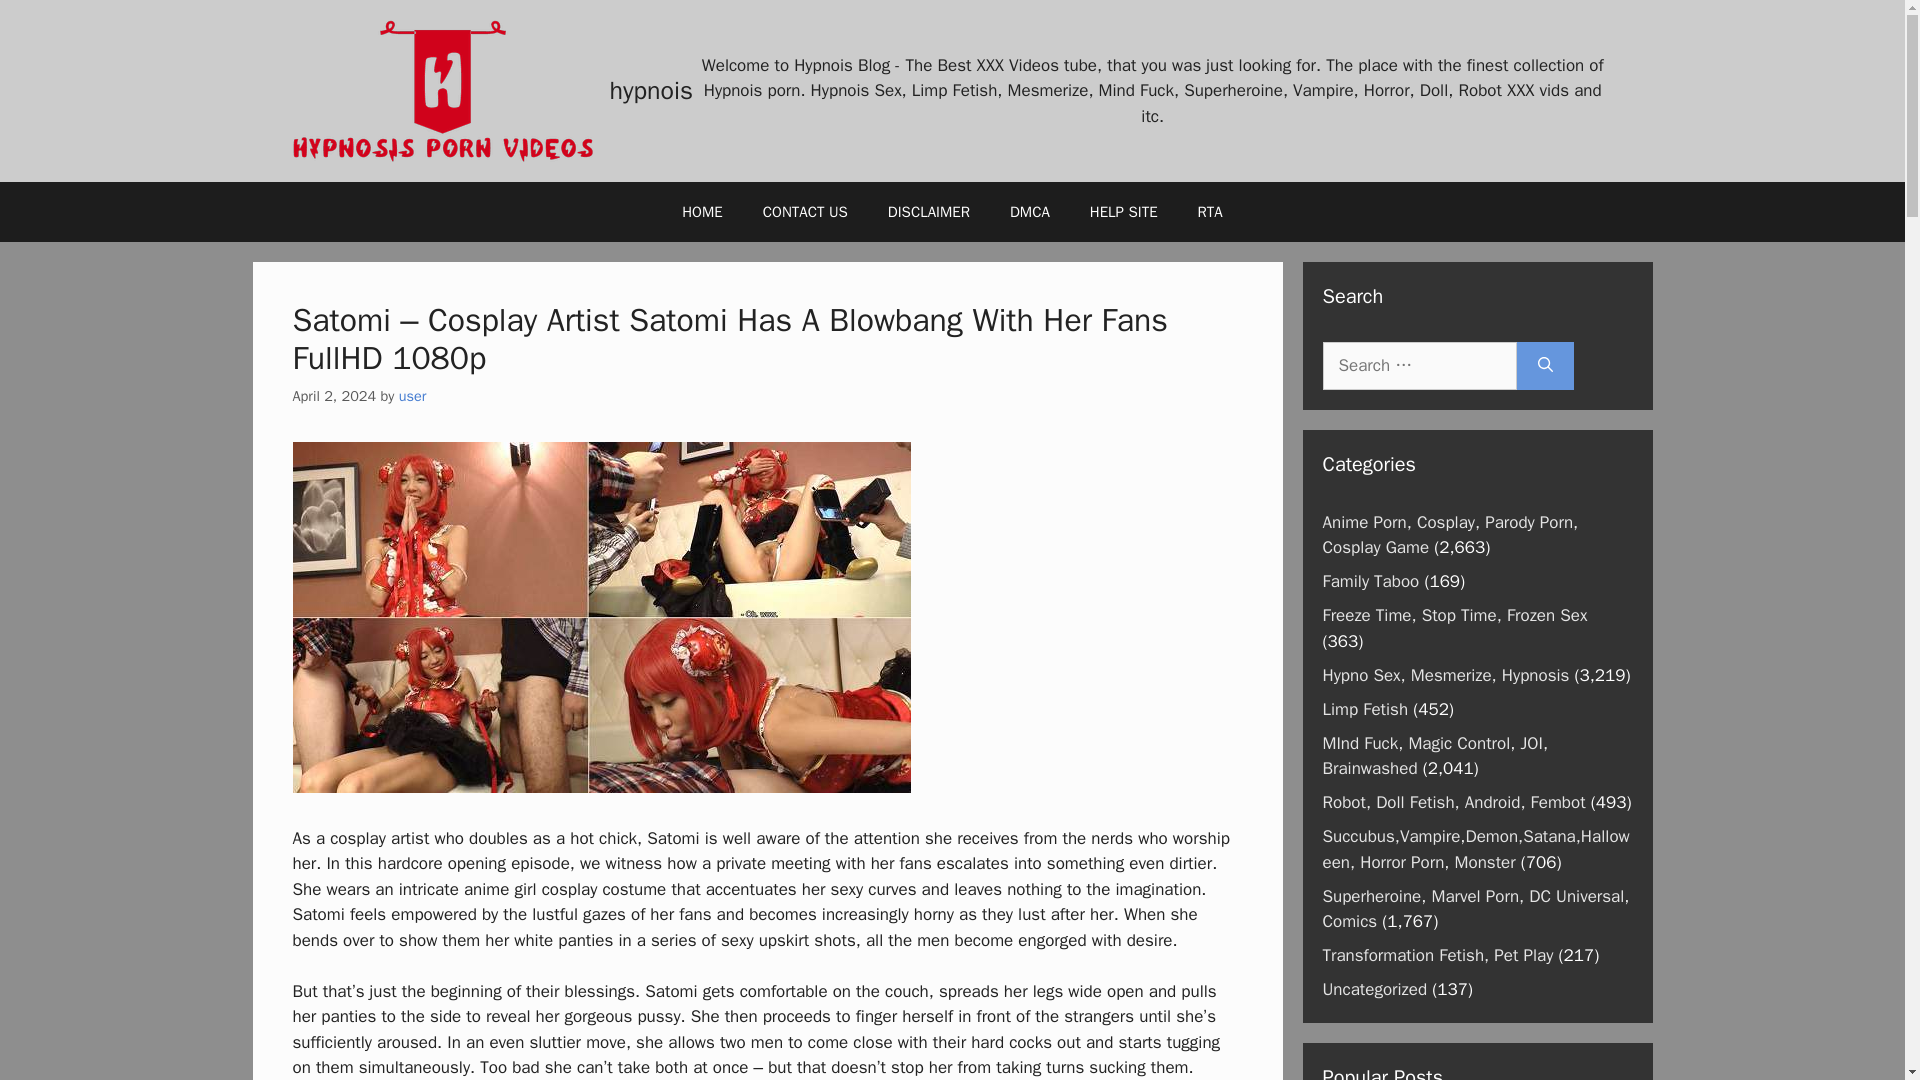 This screenshot has height=1080, width=1920. What do you see at coordinates (412, 396) in the screenshot?
I see `user` at bounding box center [412, 396].